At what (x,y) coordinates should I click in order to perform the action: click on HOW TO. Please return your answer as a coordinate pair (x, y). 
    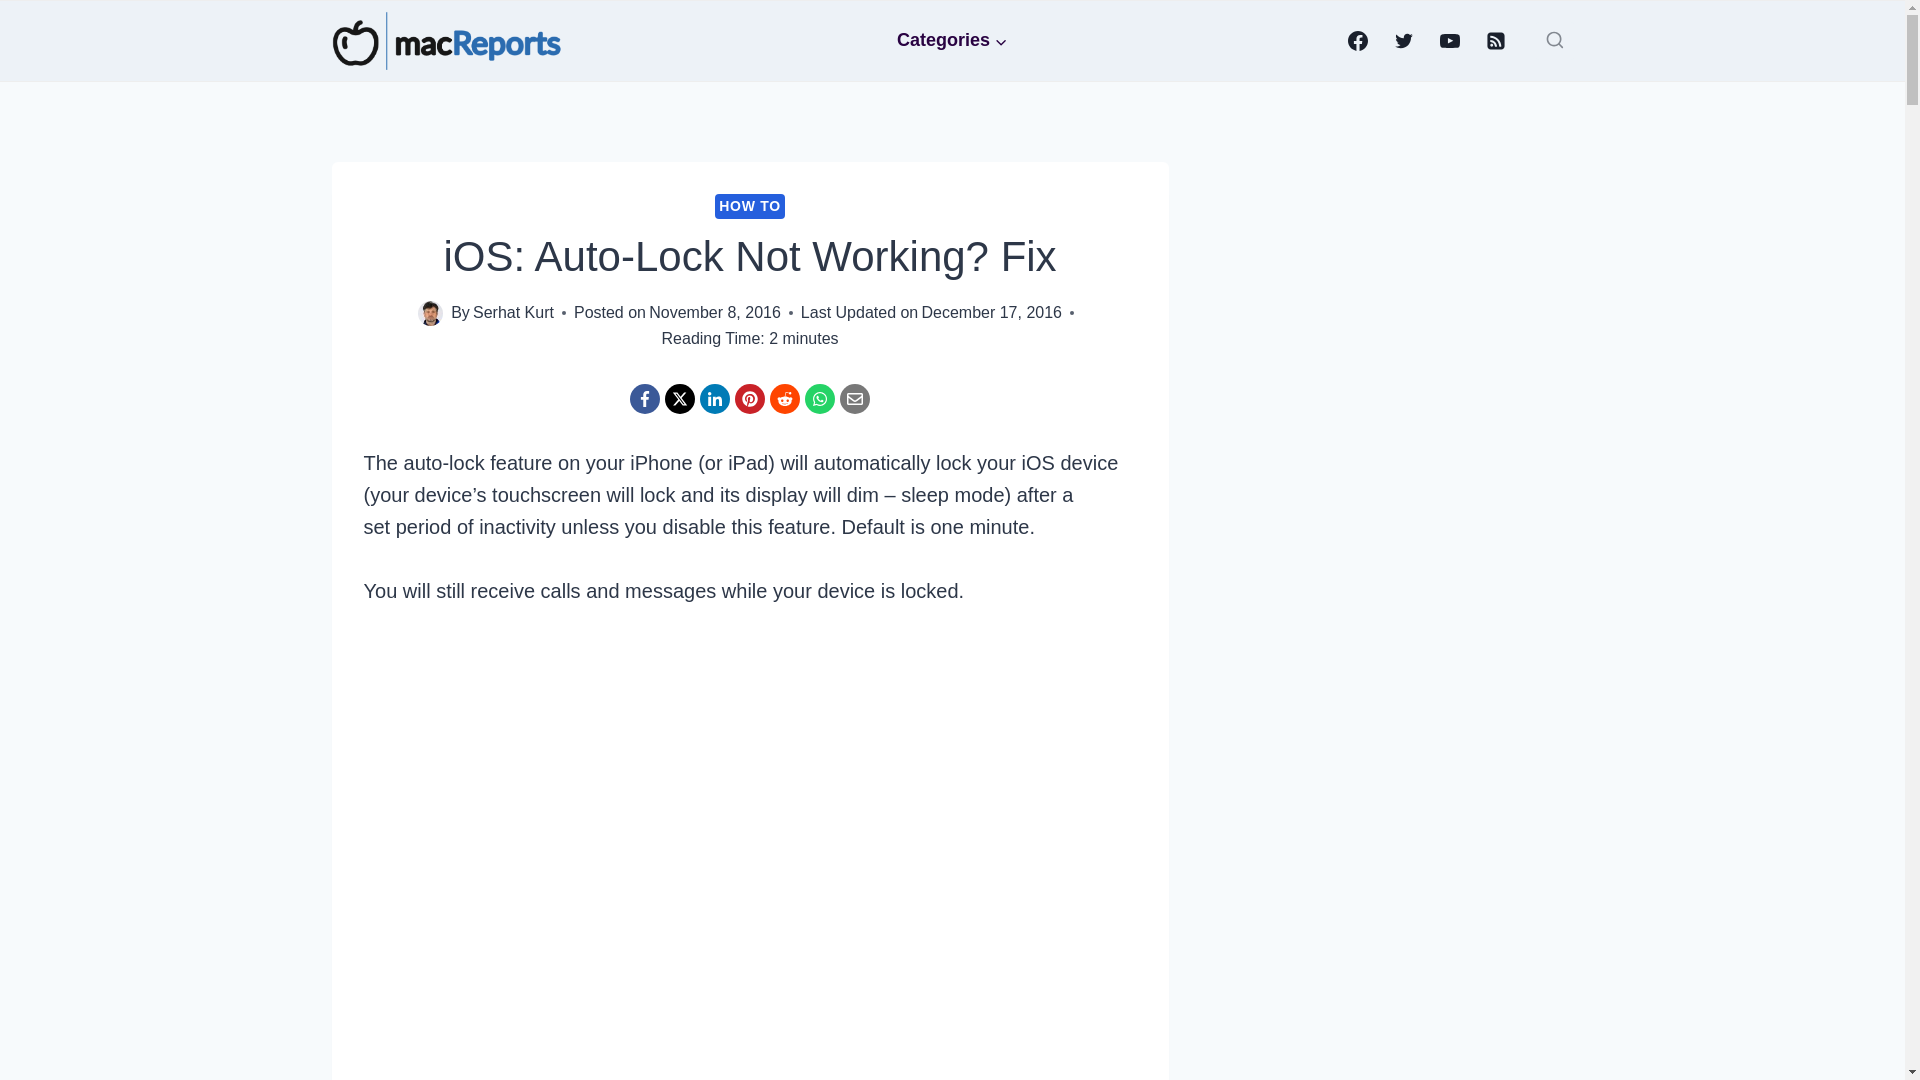
    Looking at the image, I should click on (750, 206).